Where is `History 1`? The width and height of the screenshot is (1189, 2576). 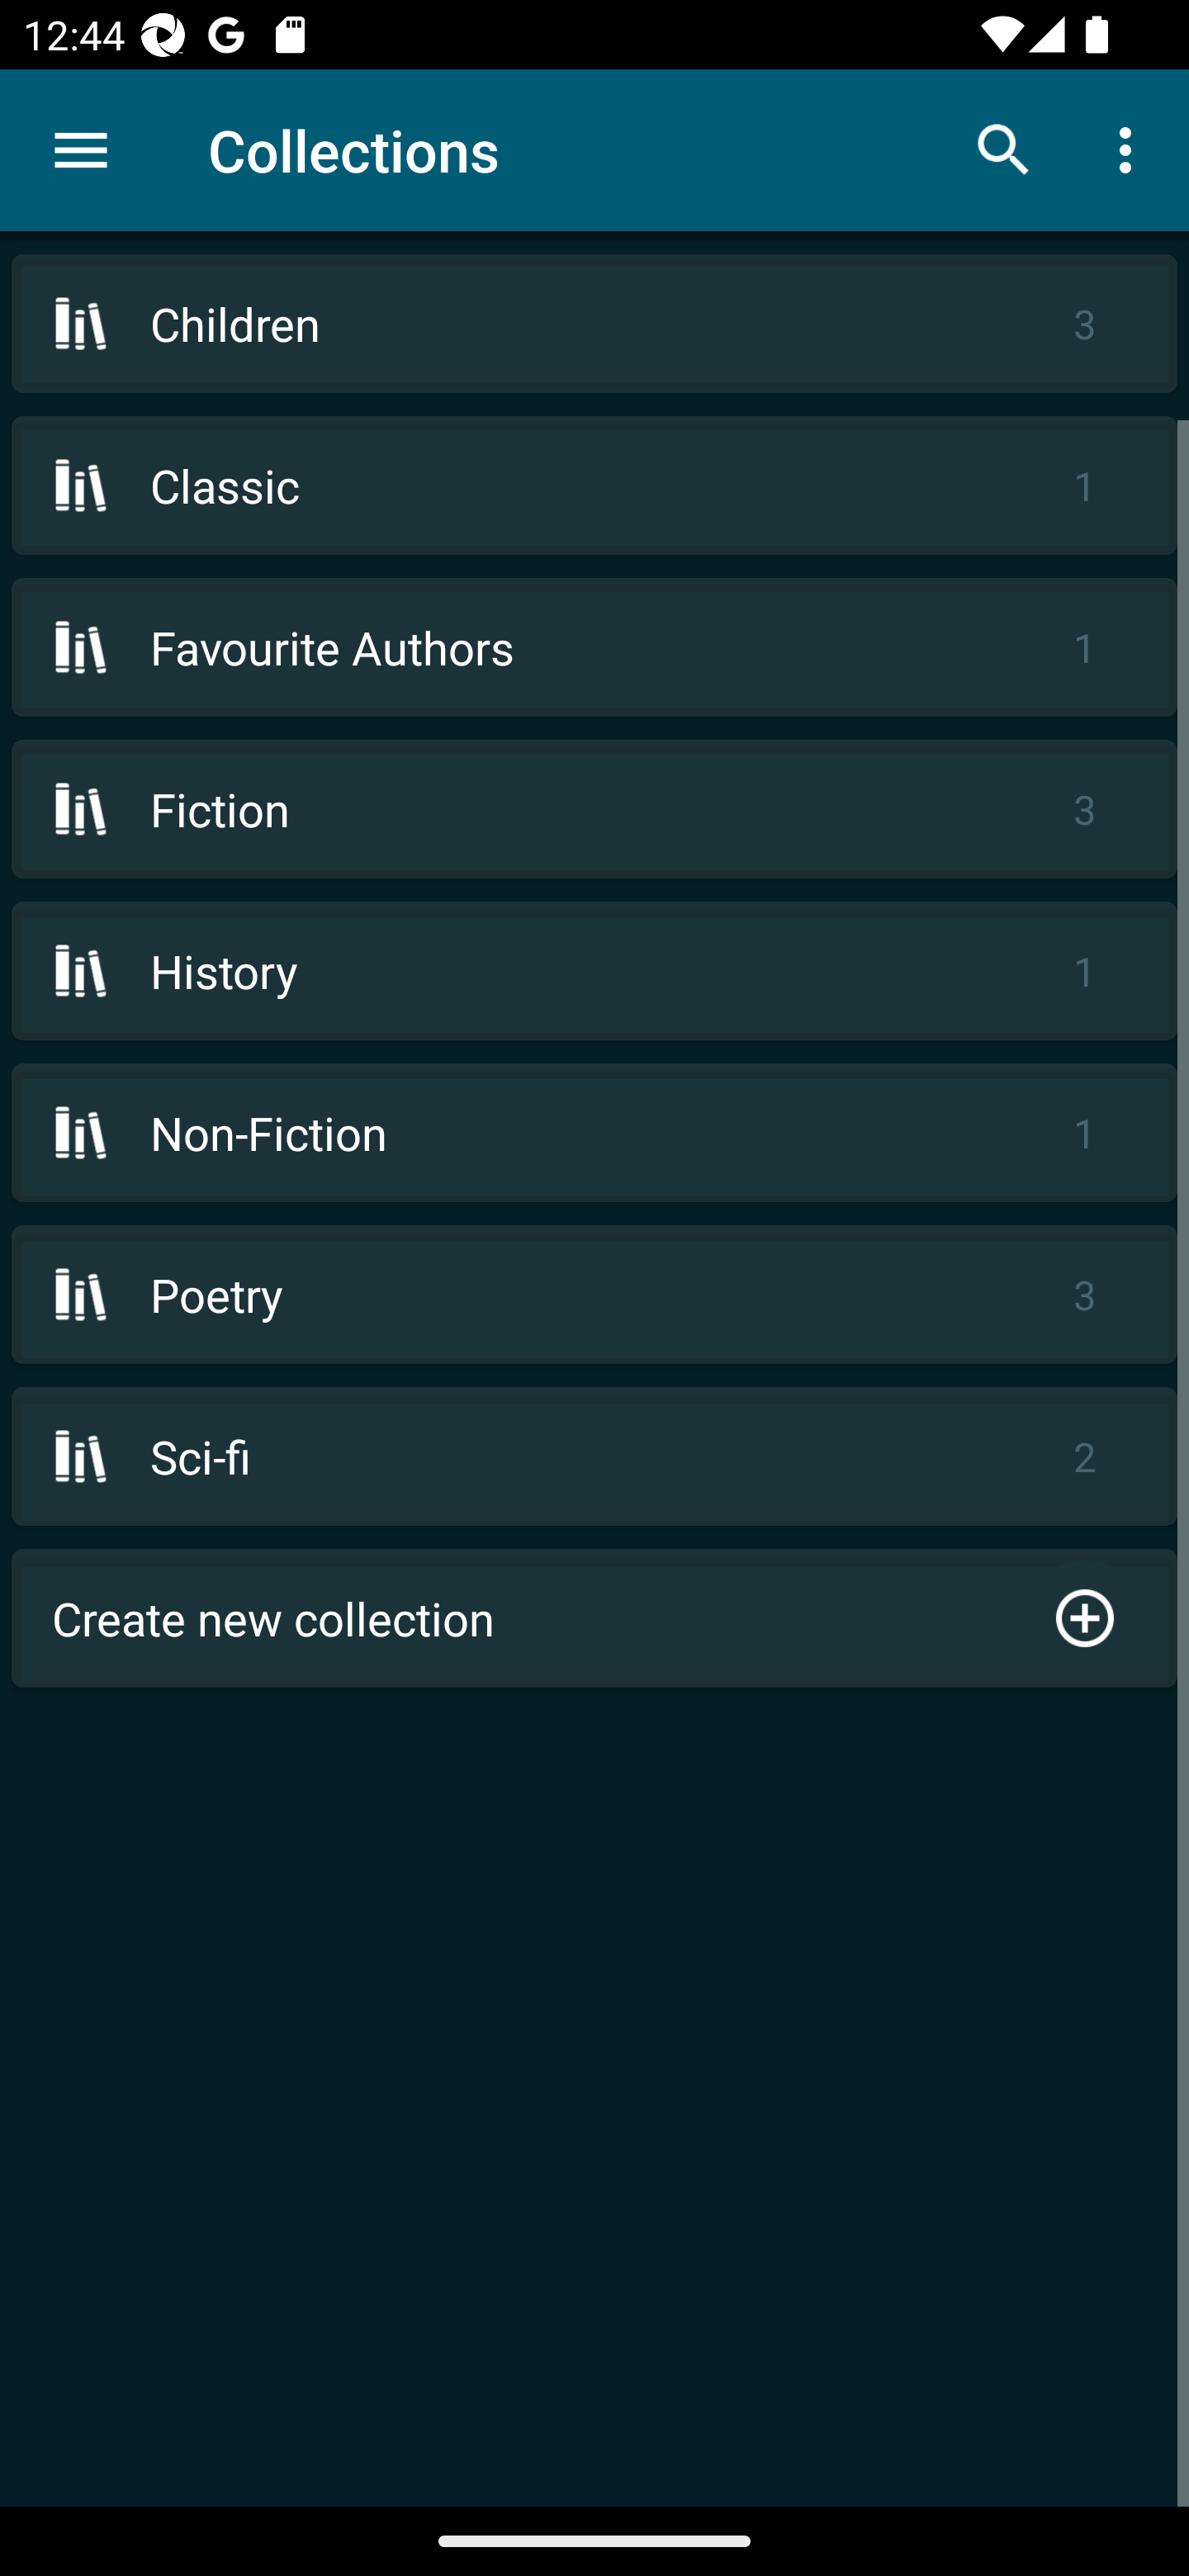 History 1 is located at coordinates (594, 971).